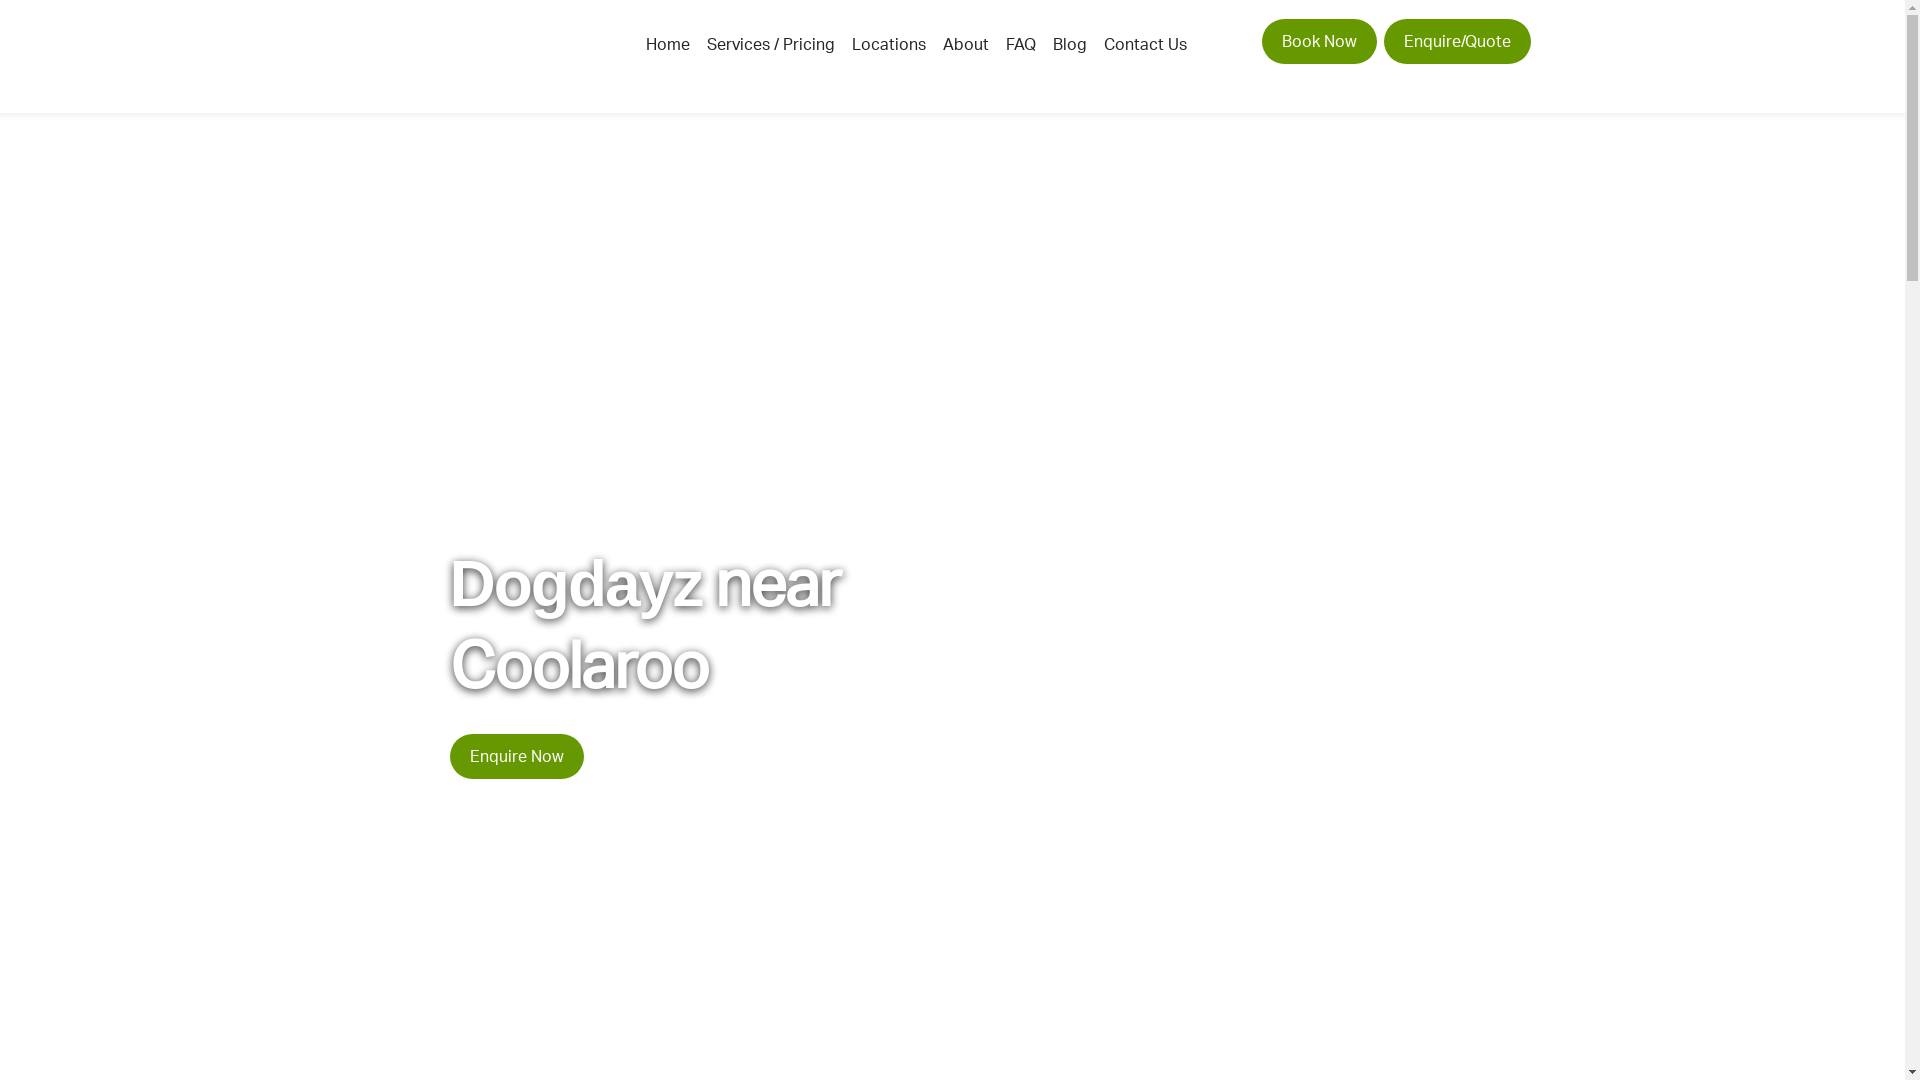 This screenshot has height=1080, width=1920. Describe the element at coordinates (966, 44) in the screenshot. I see `About` at that location.